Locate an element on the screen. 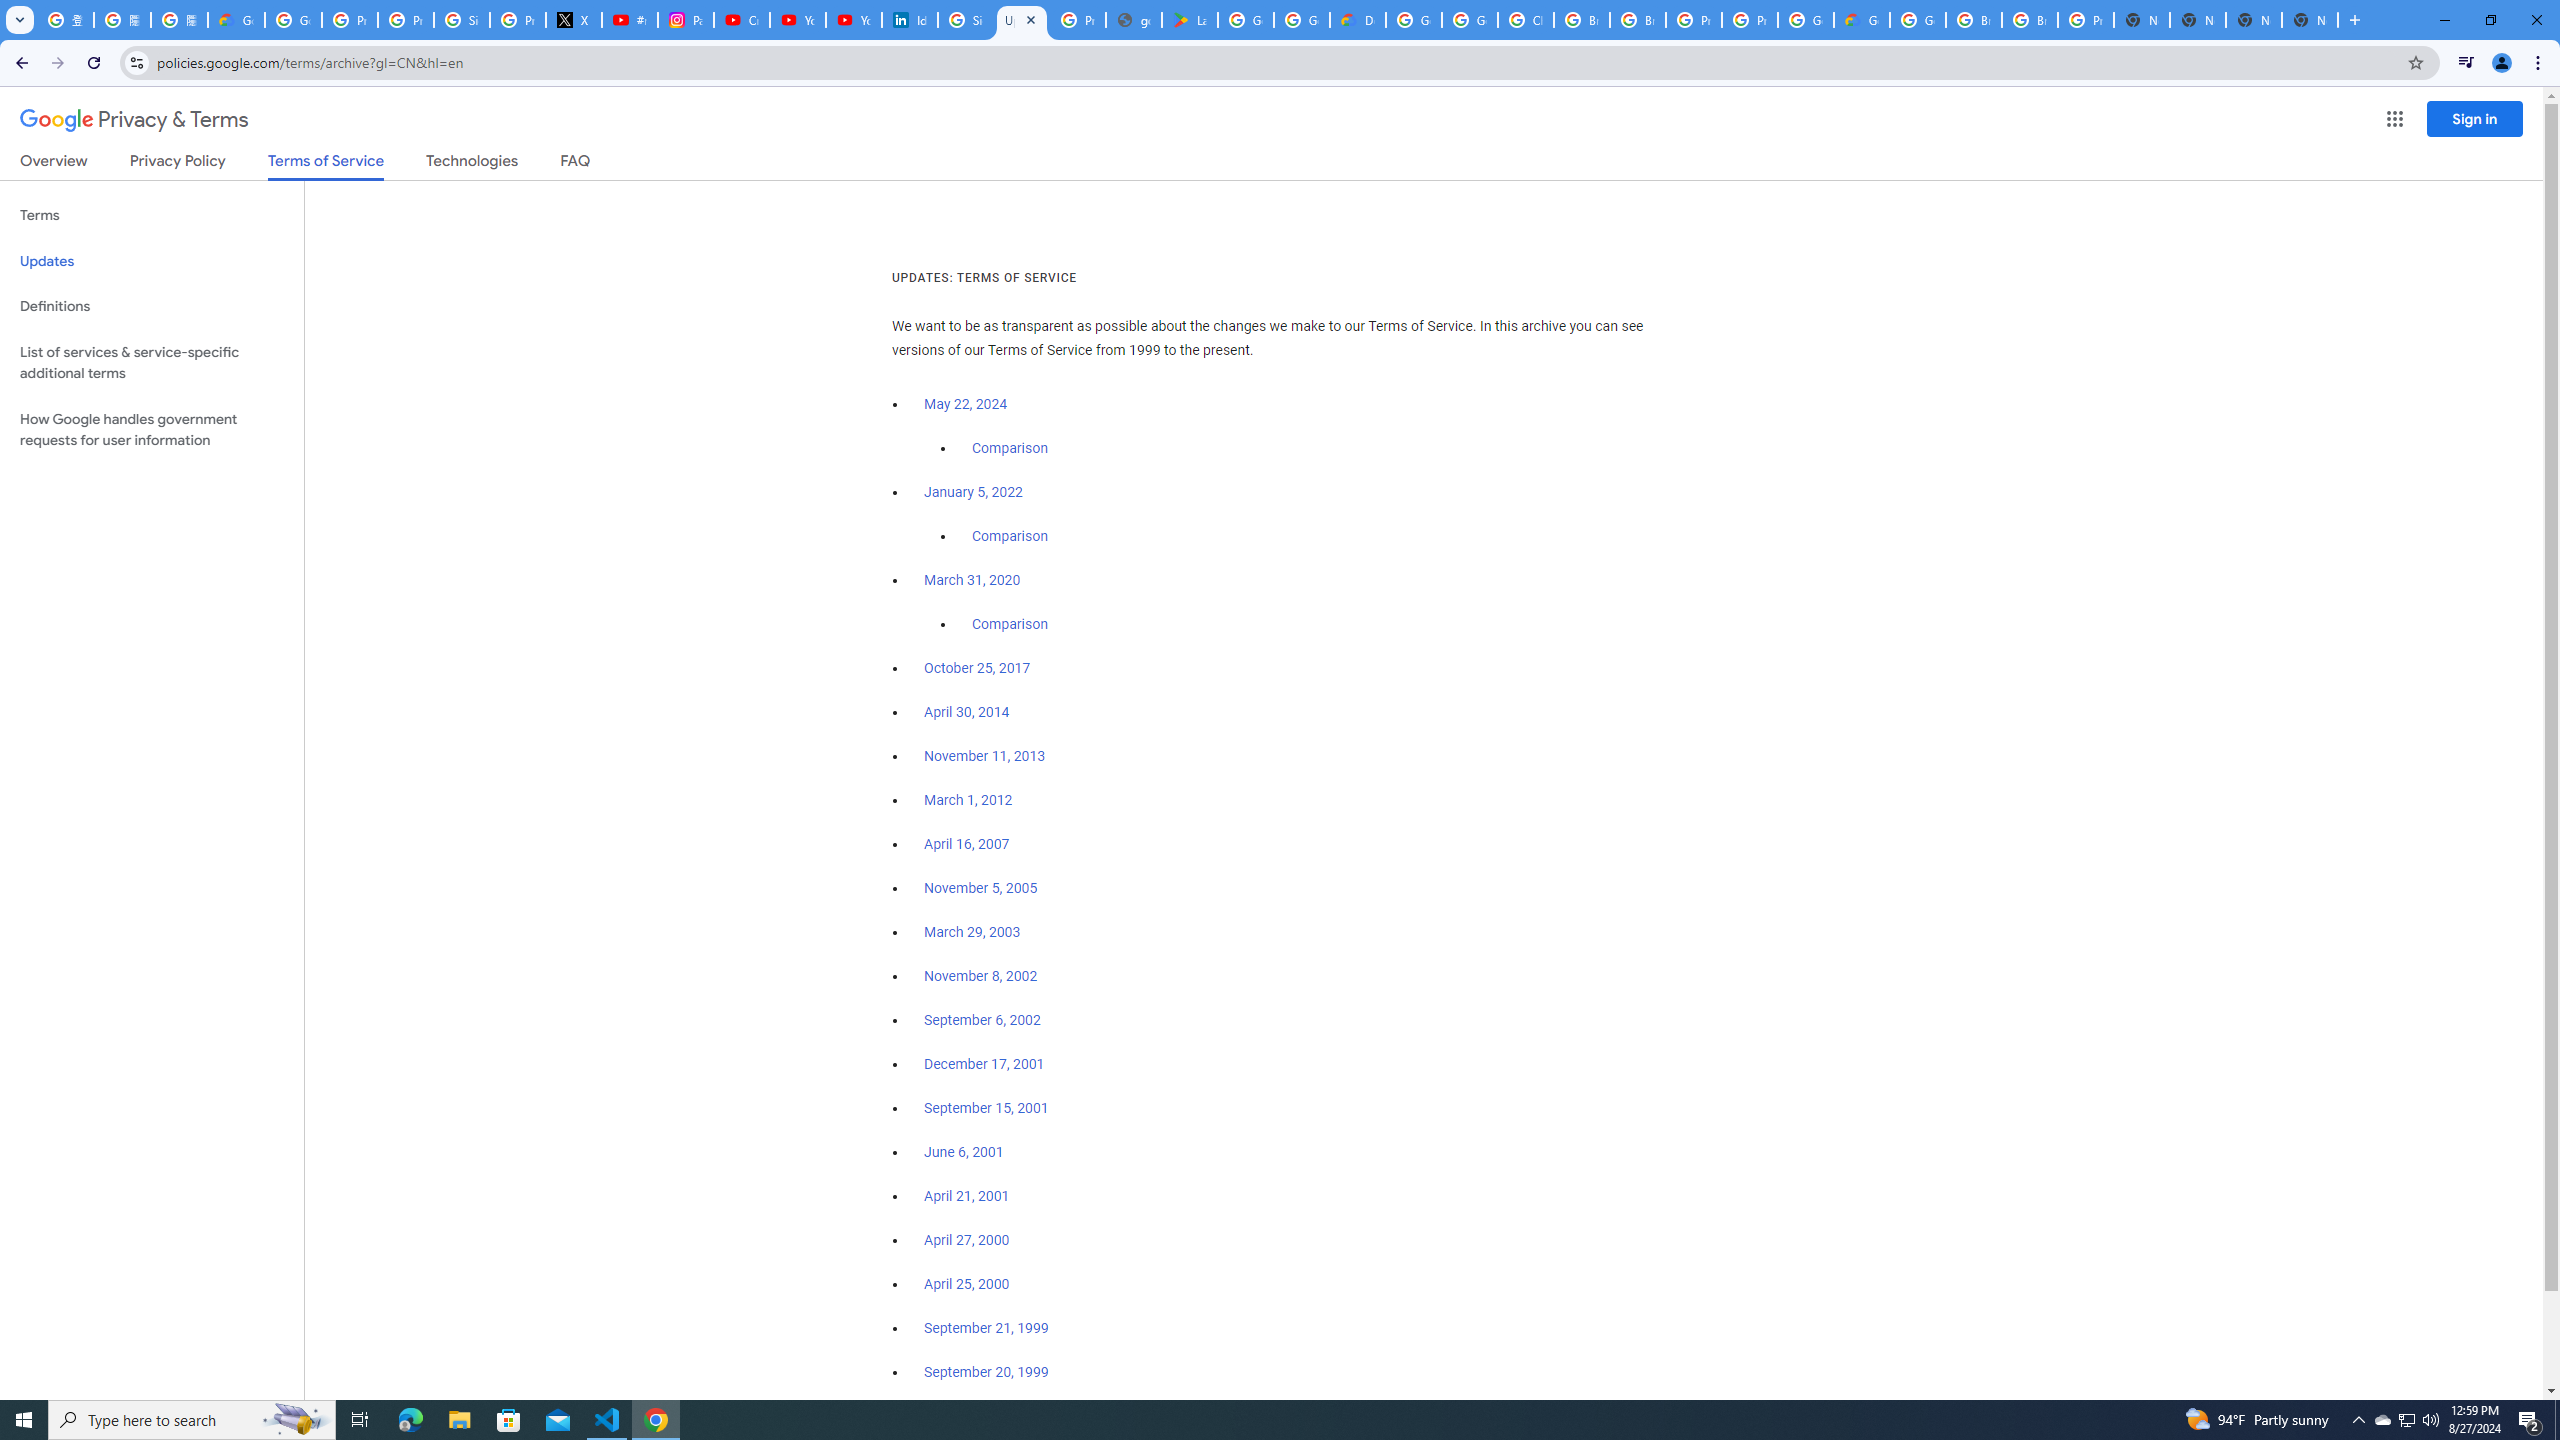  Google Cloud Platform is located at coordinates (1806, 20).